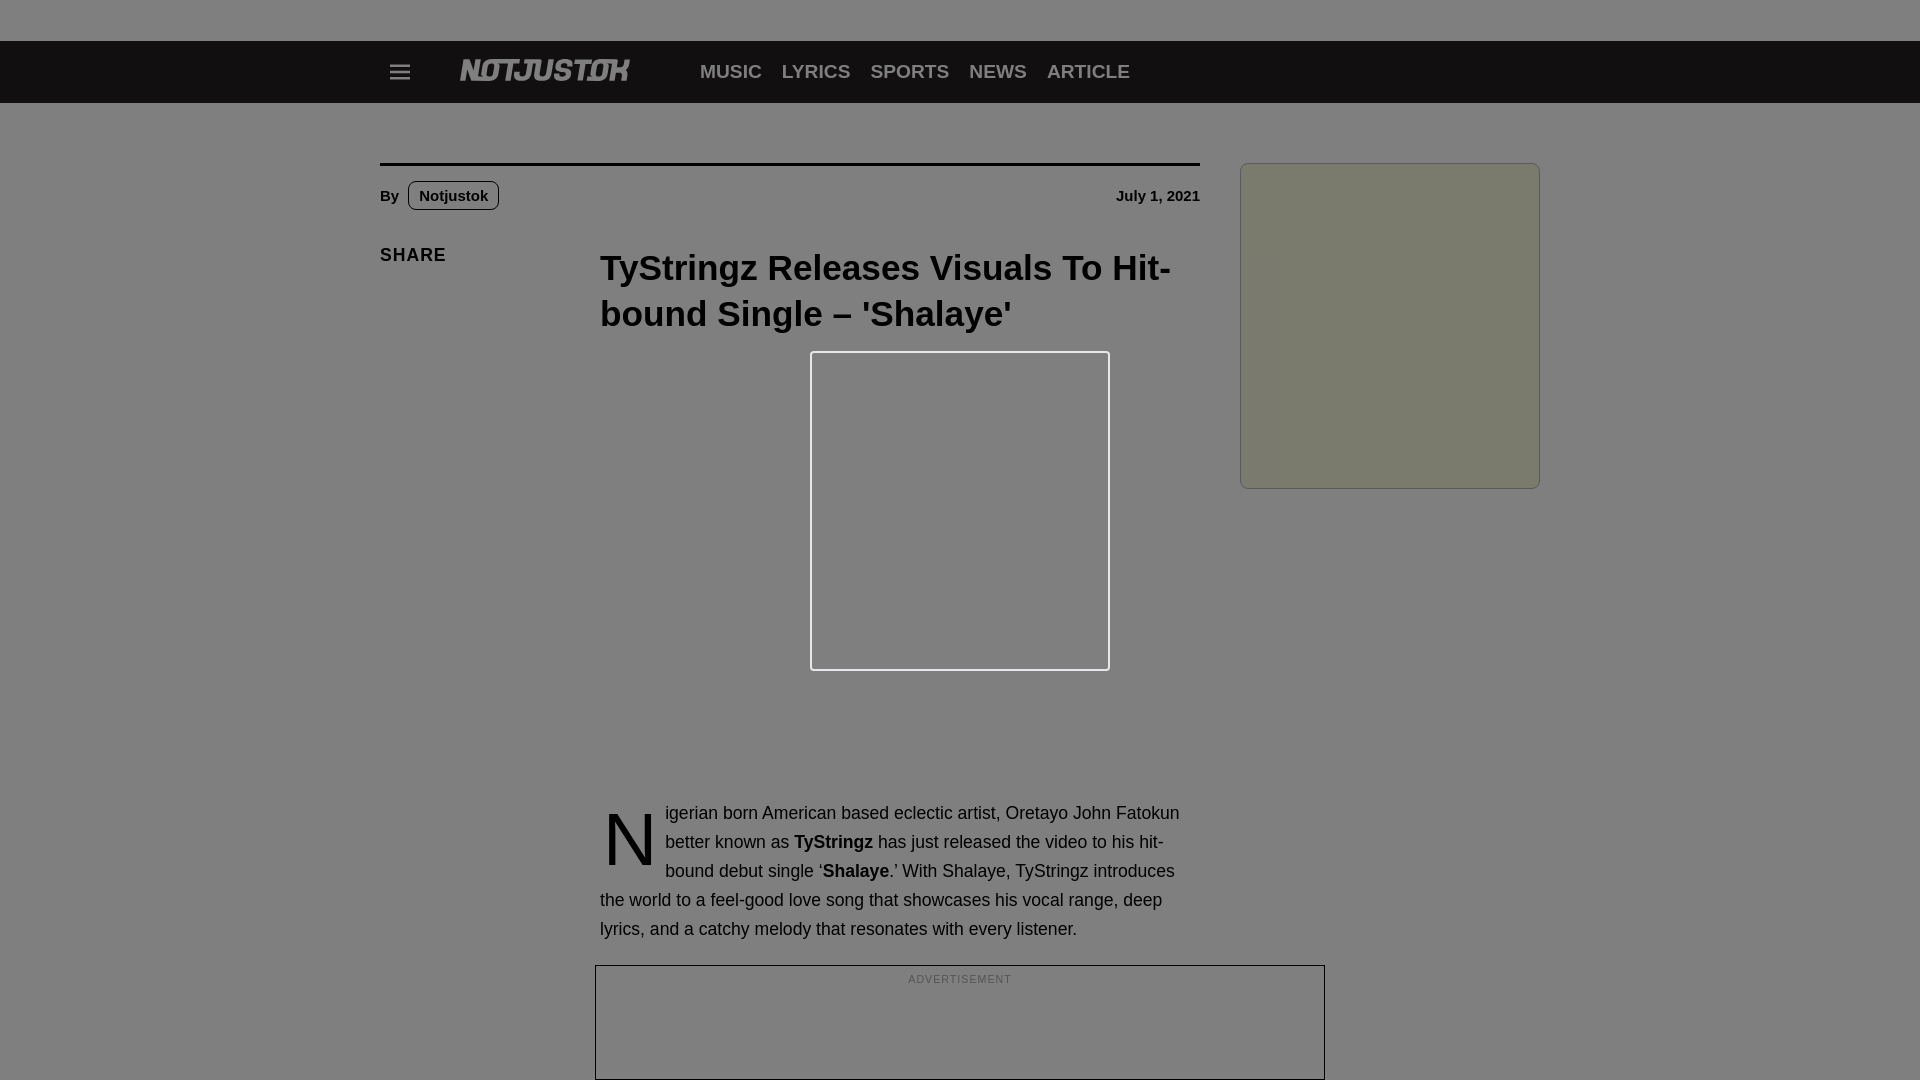 This screenshot has width=1920, height=1080. I want to click on Notjustok, so click(453, 195).